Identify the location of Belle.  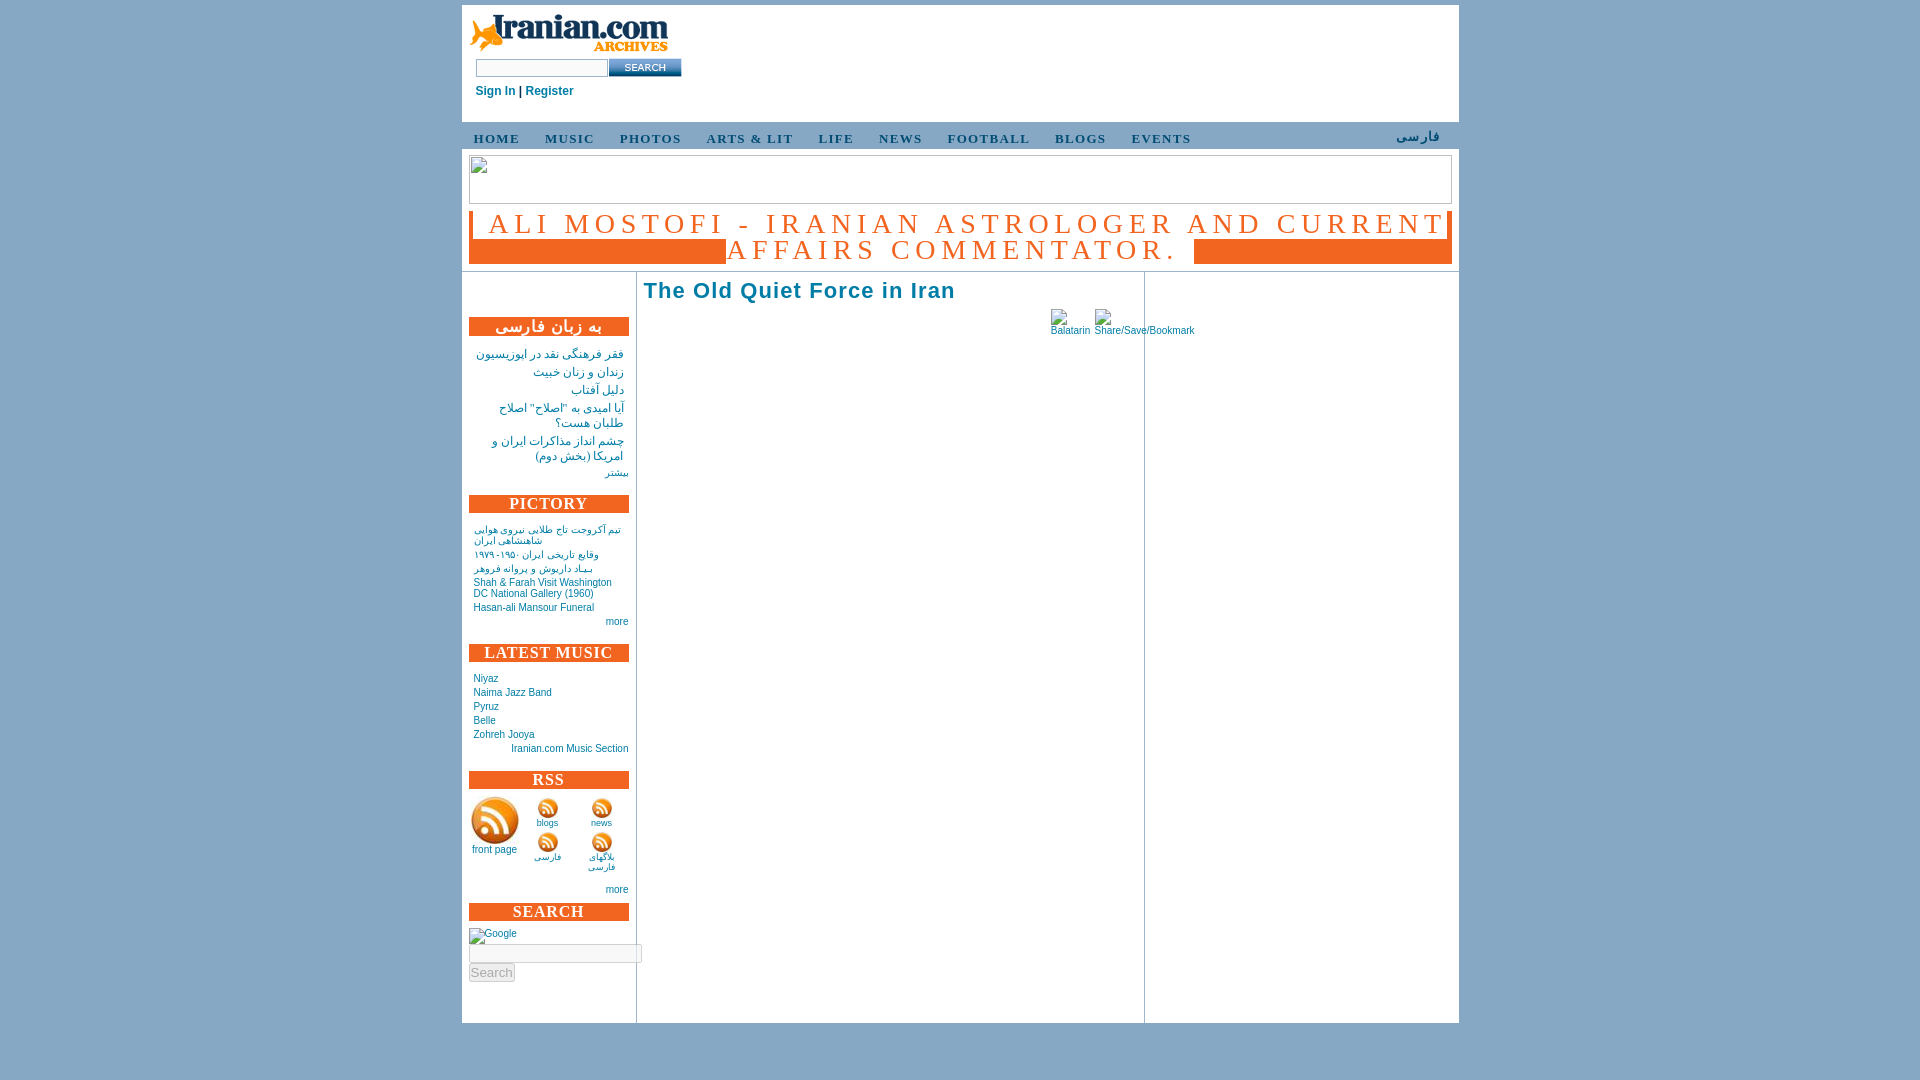
(484, 720).